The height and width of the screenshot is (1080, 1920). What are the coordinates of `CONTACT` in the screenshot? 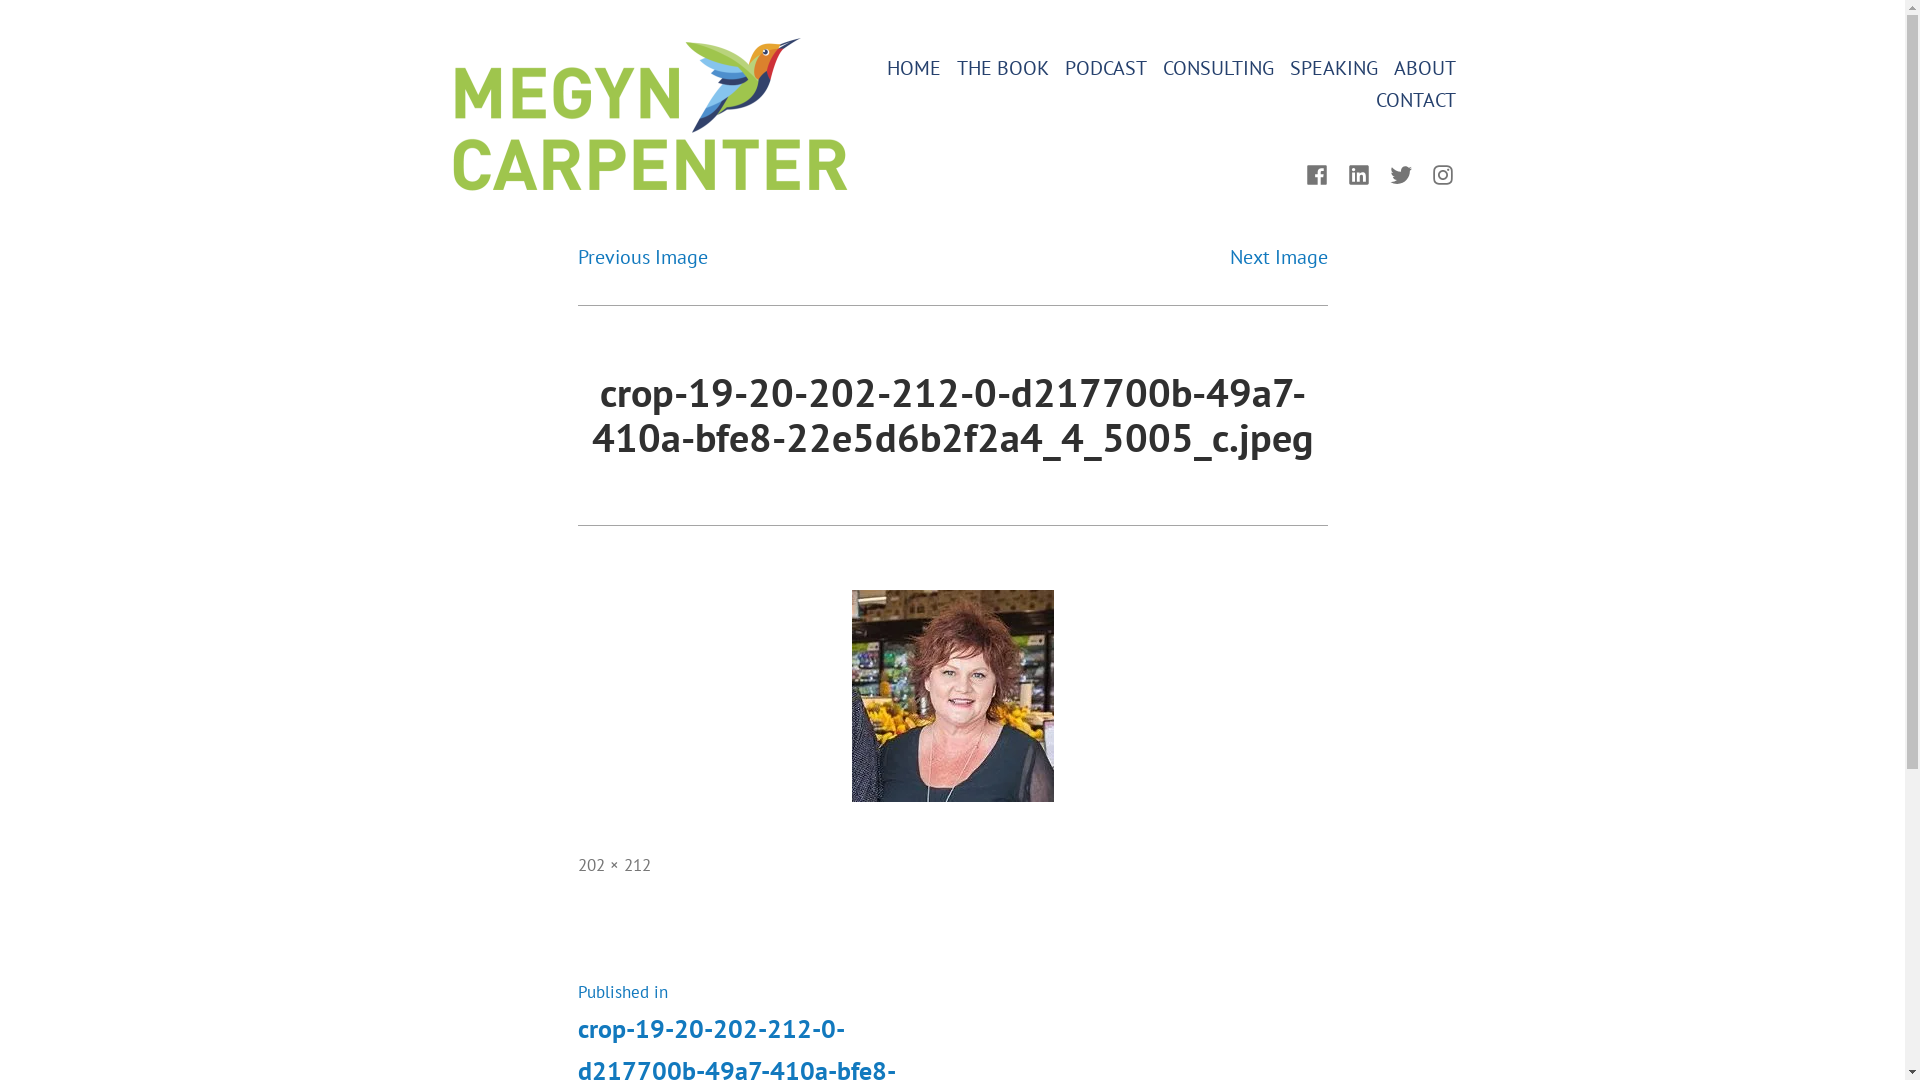 It's located at (1416, 100).